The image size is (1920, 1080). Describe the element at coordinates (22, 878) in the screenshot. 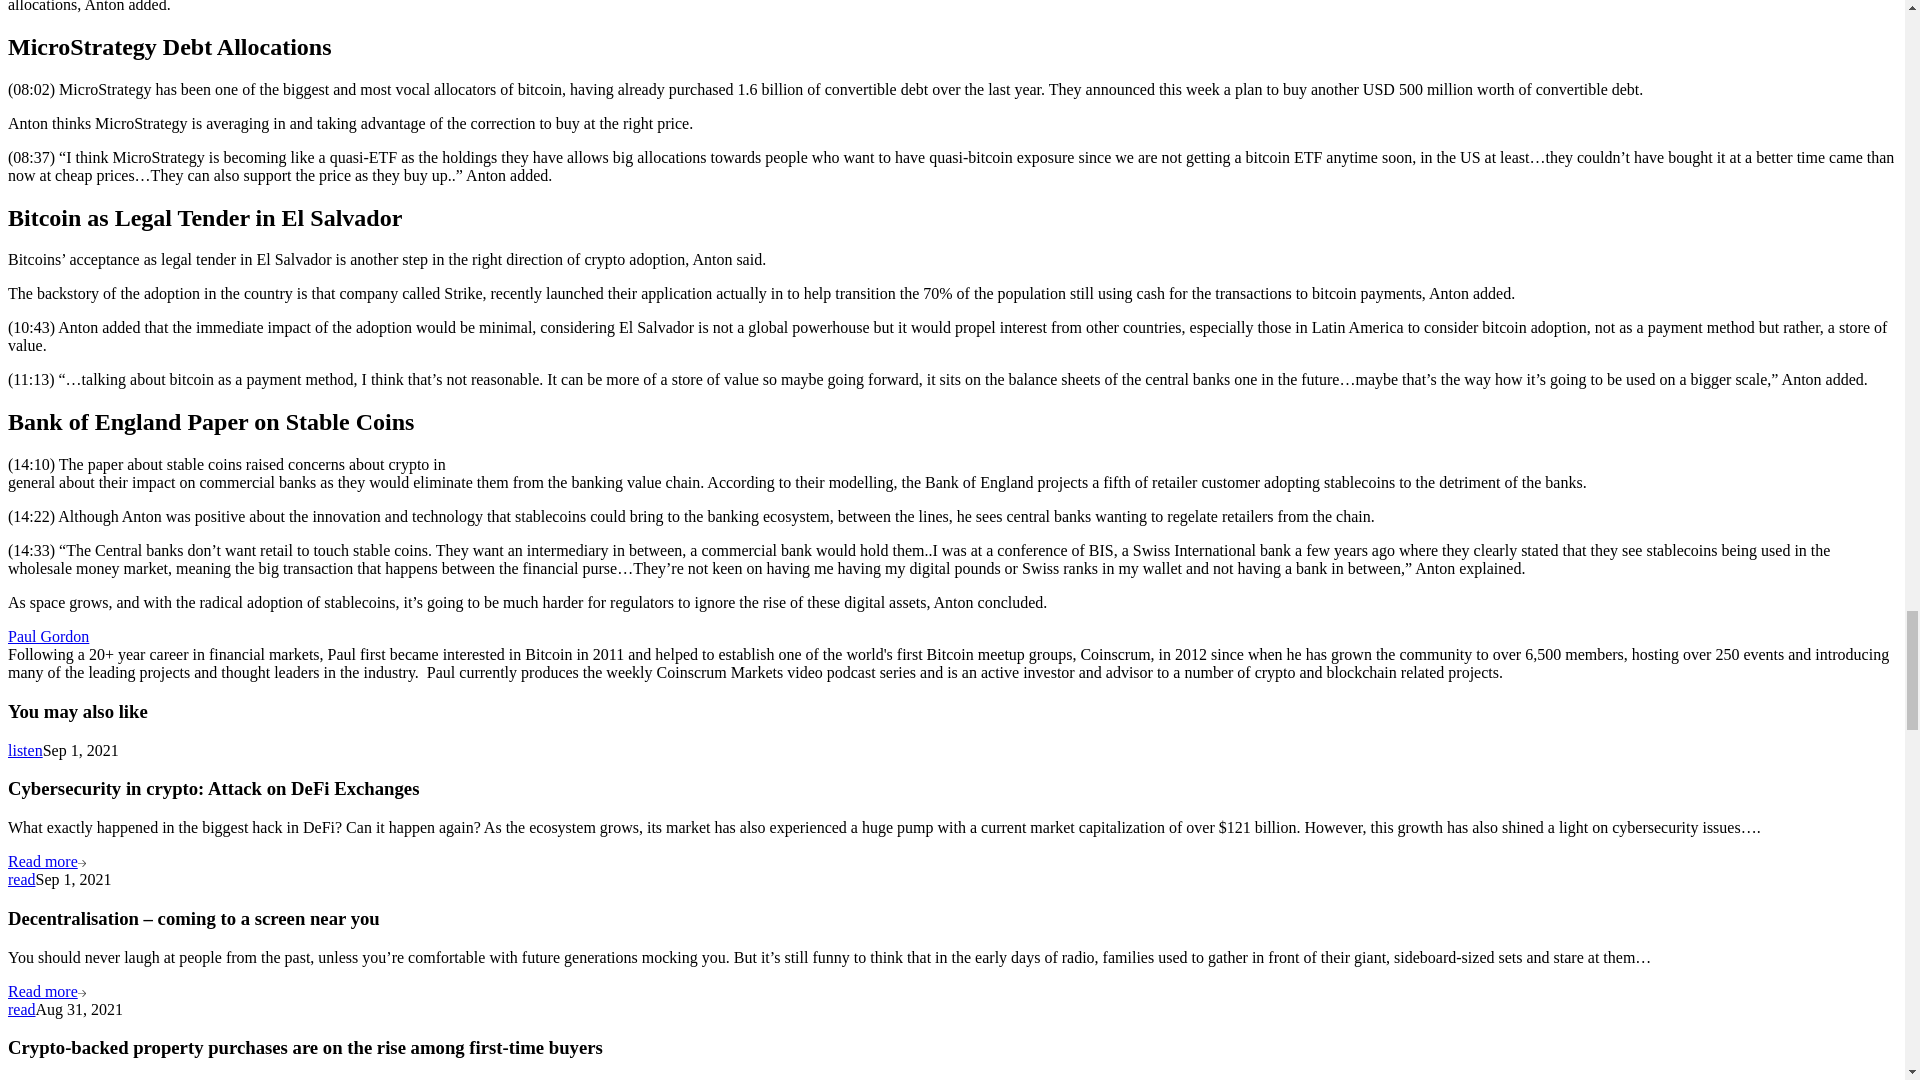

I see `read` at that location.